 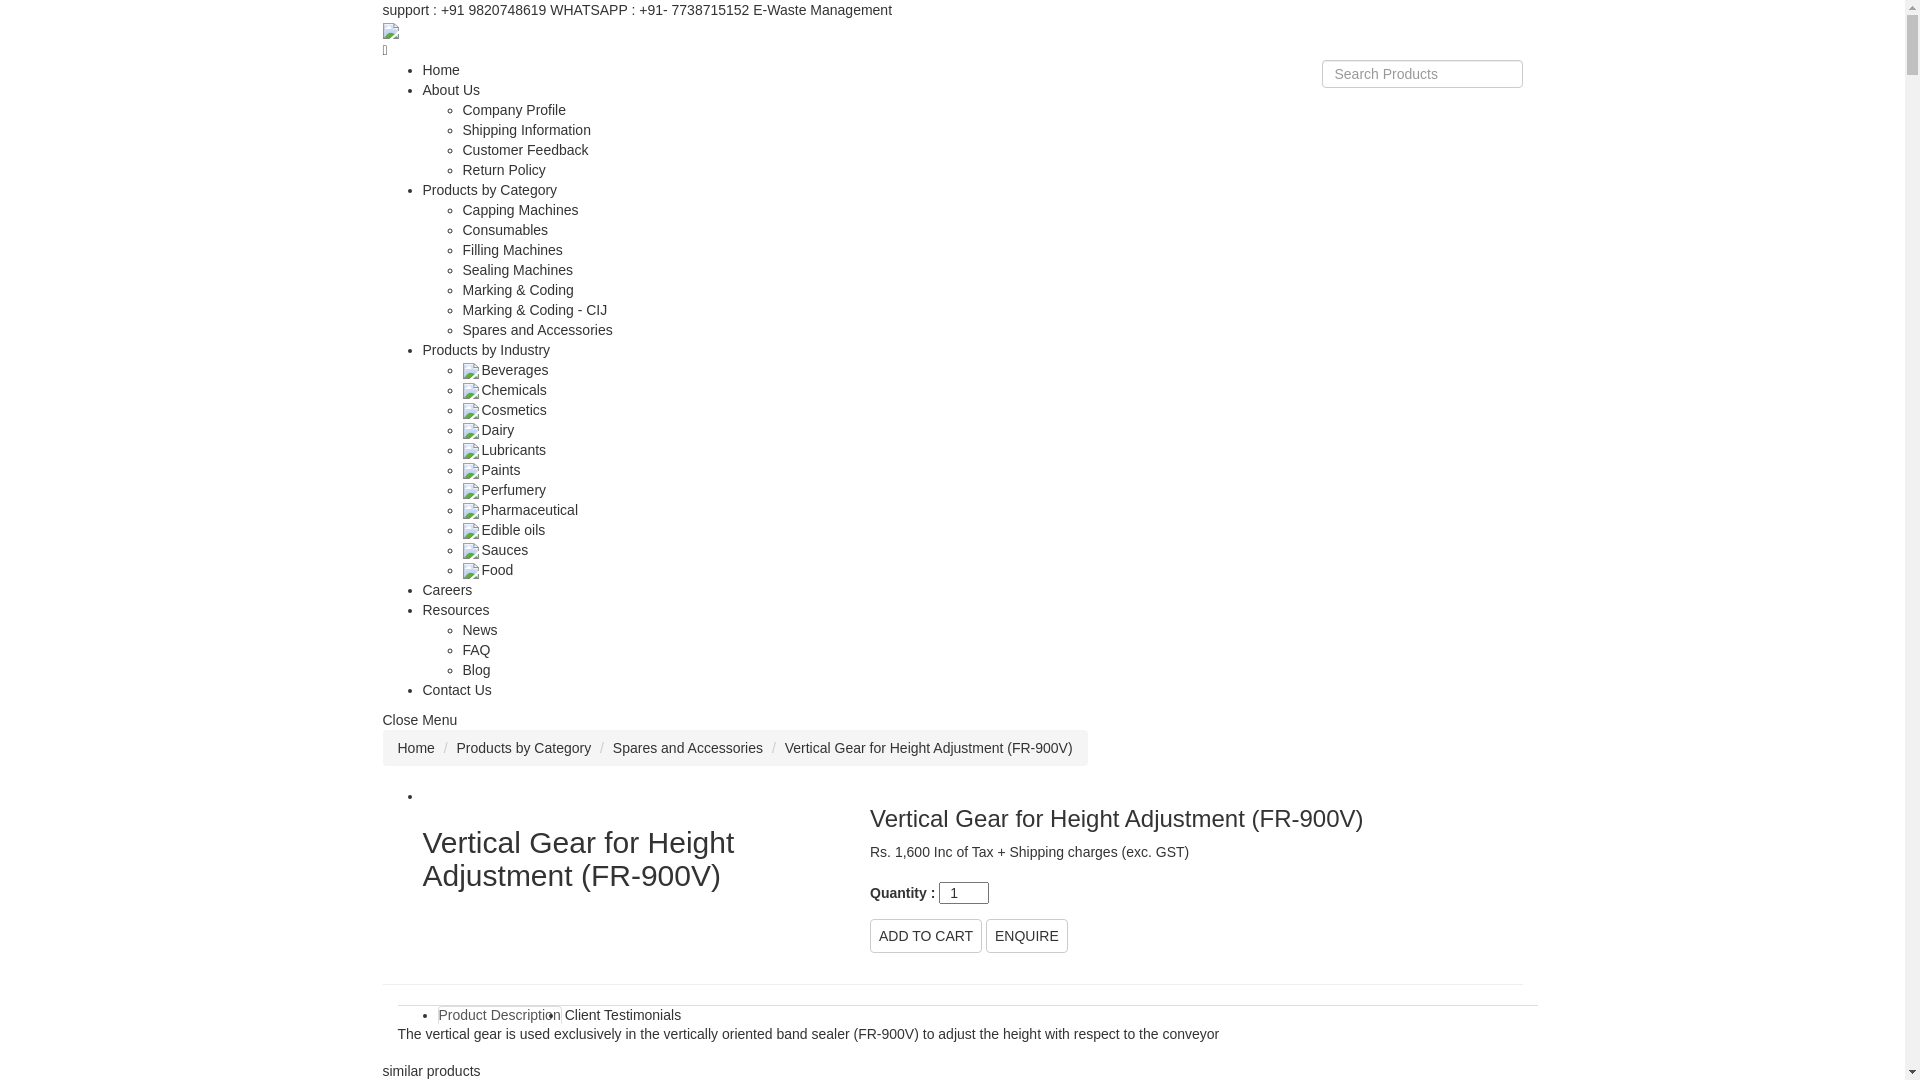 What do you see at coordinates (1099, 852) in the screenshot?
I see `Shipping charges (exc. GST)` at bounding box center [1099, 852].